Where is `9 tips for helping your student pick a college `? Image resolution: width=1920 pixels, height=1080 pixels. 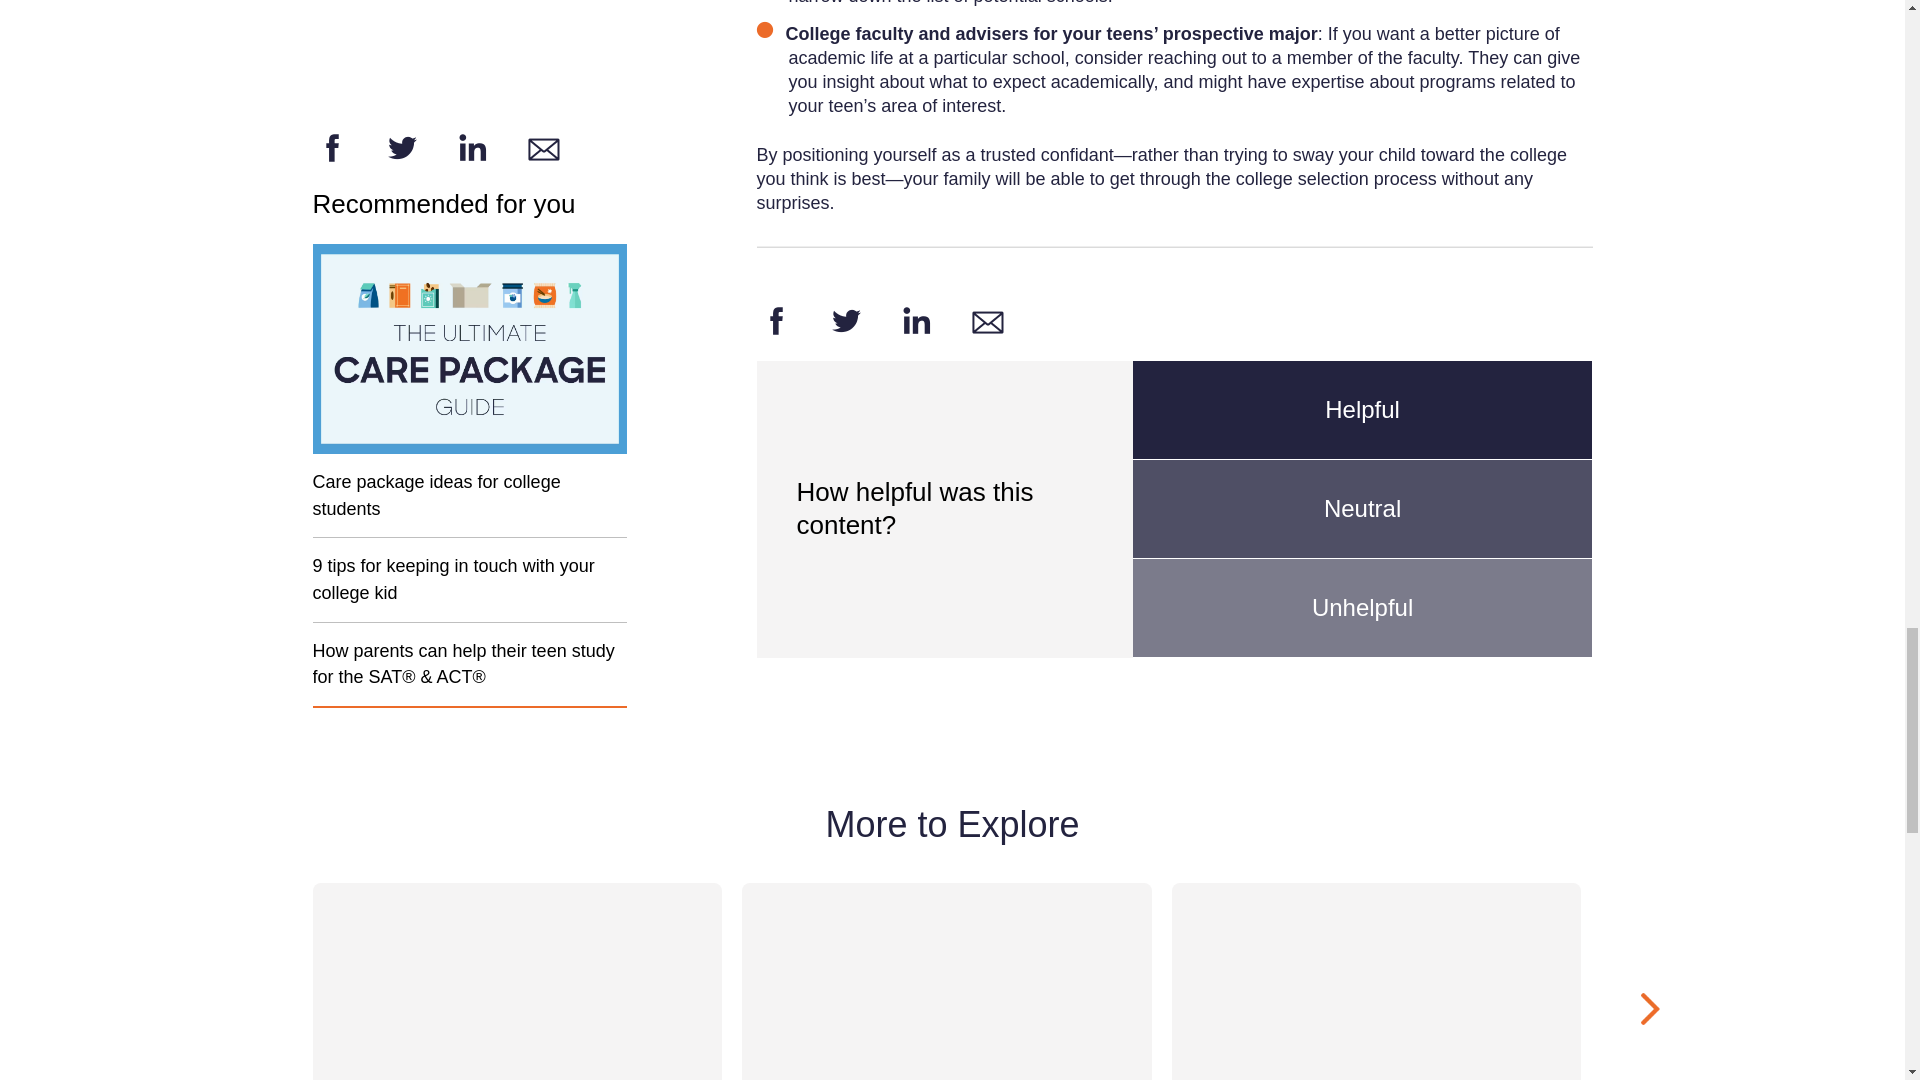
9 tips for helping your student pick a college  is located at coordinates (916, 321).